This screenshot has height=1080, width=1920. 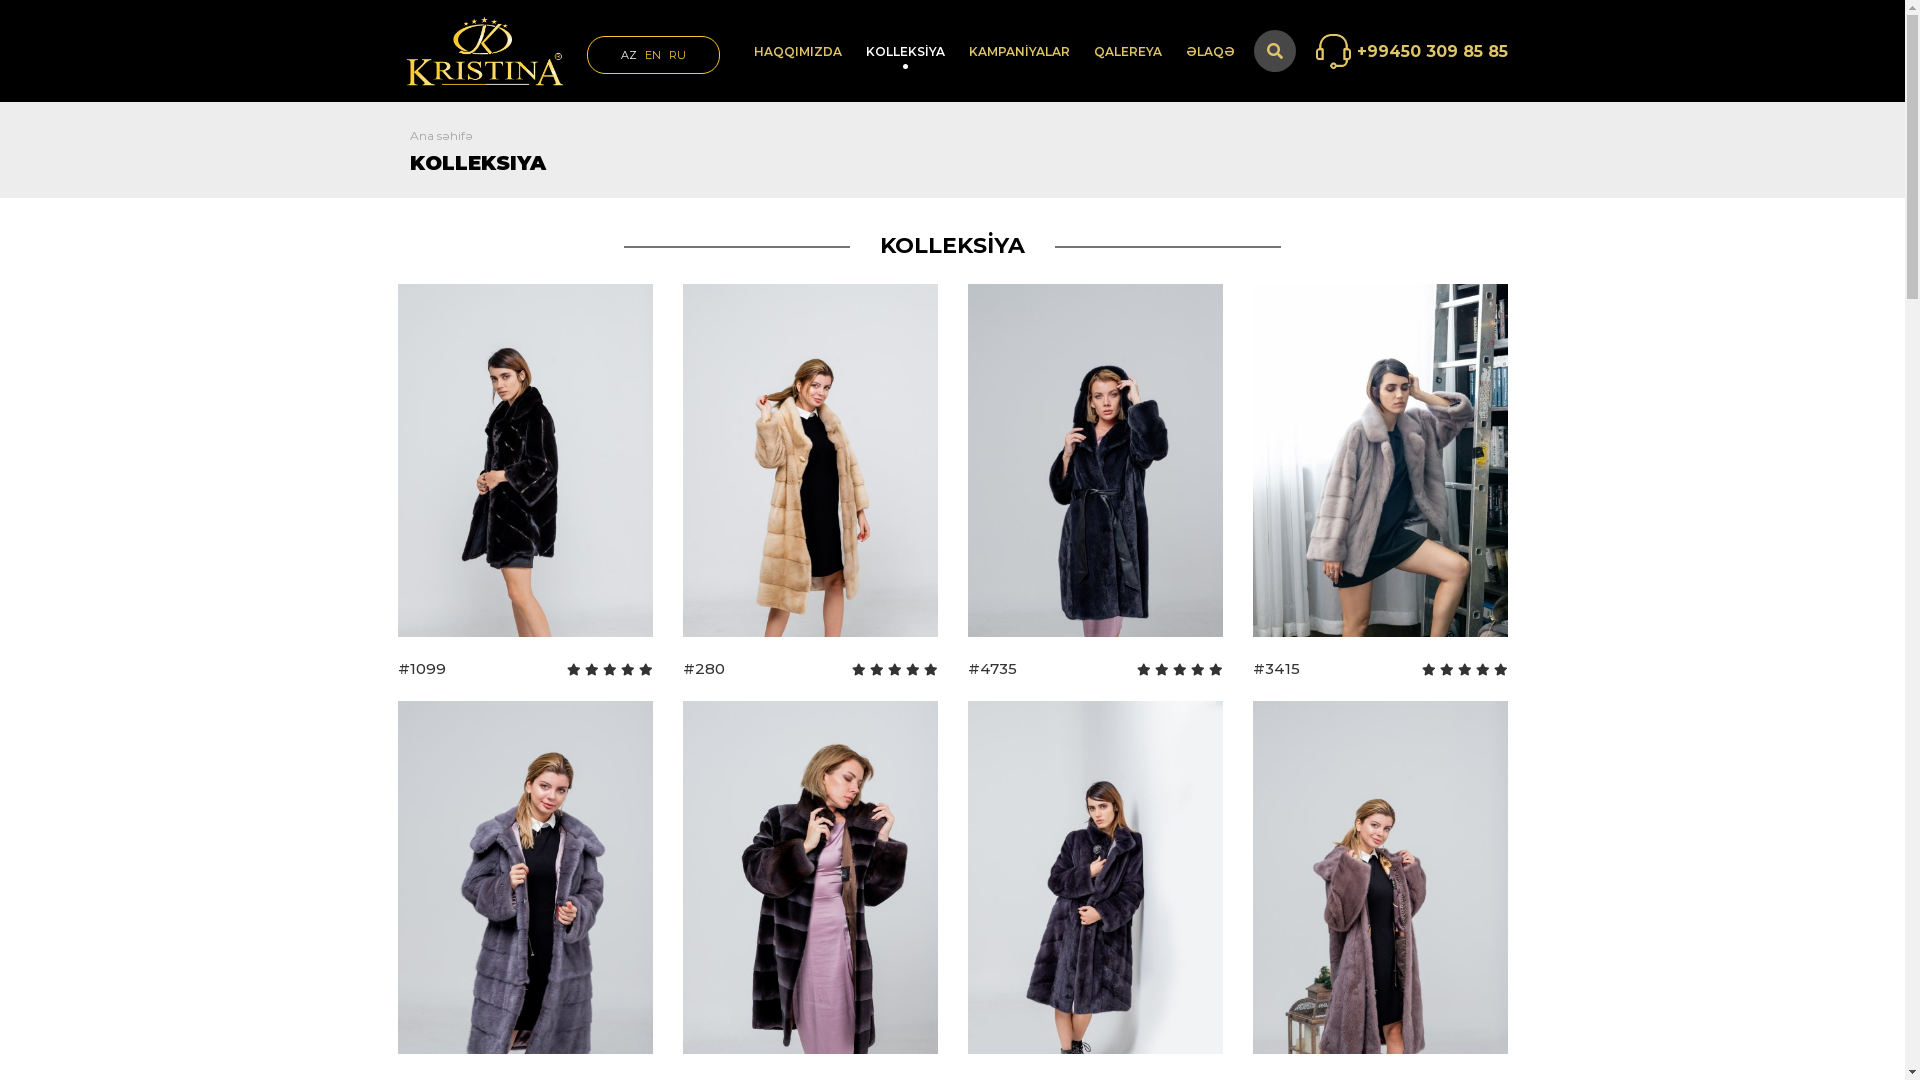 I want to click on RU, so click(x=676, y=55).